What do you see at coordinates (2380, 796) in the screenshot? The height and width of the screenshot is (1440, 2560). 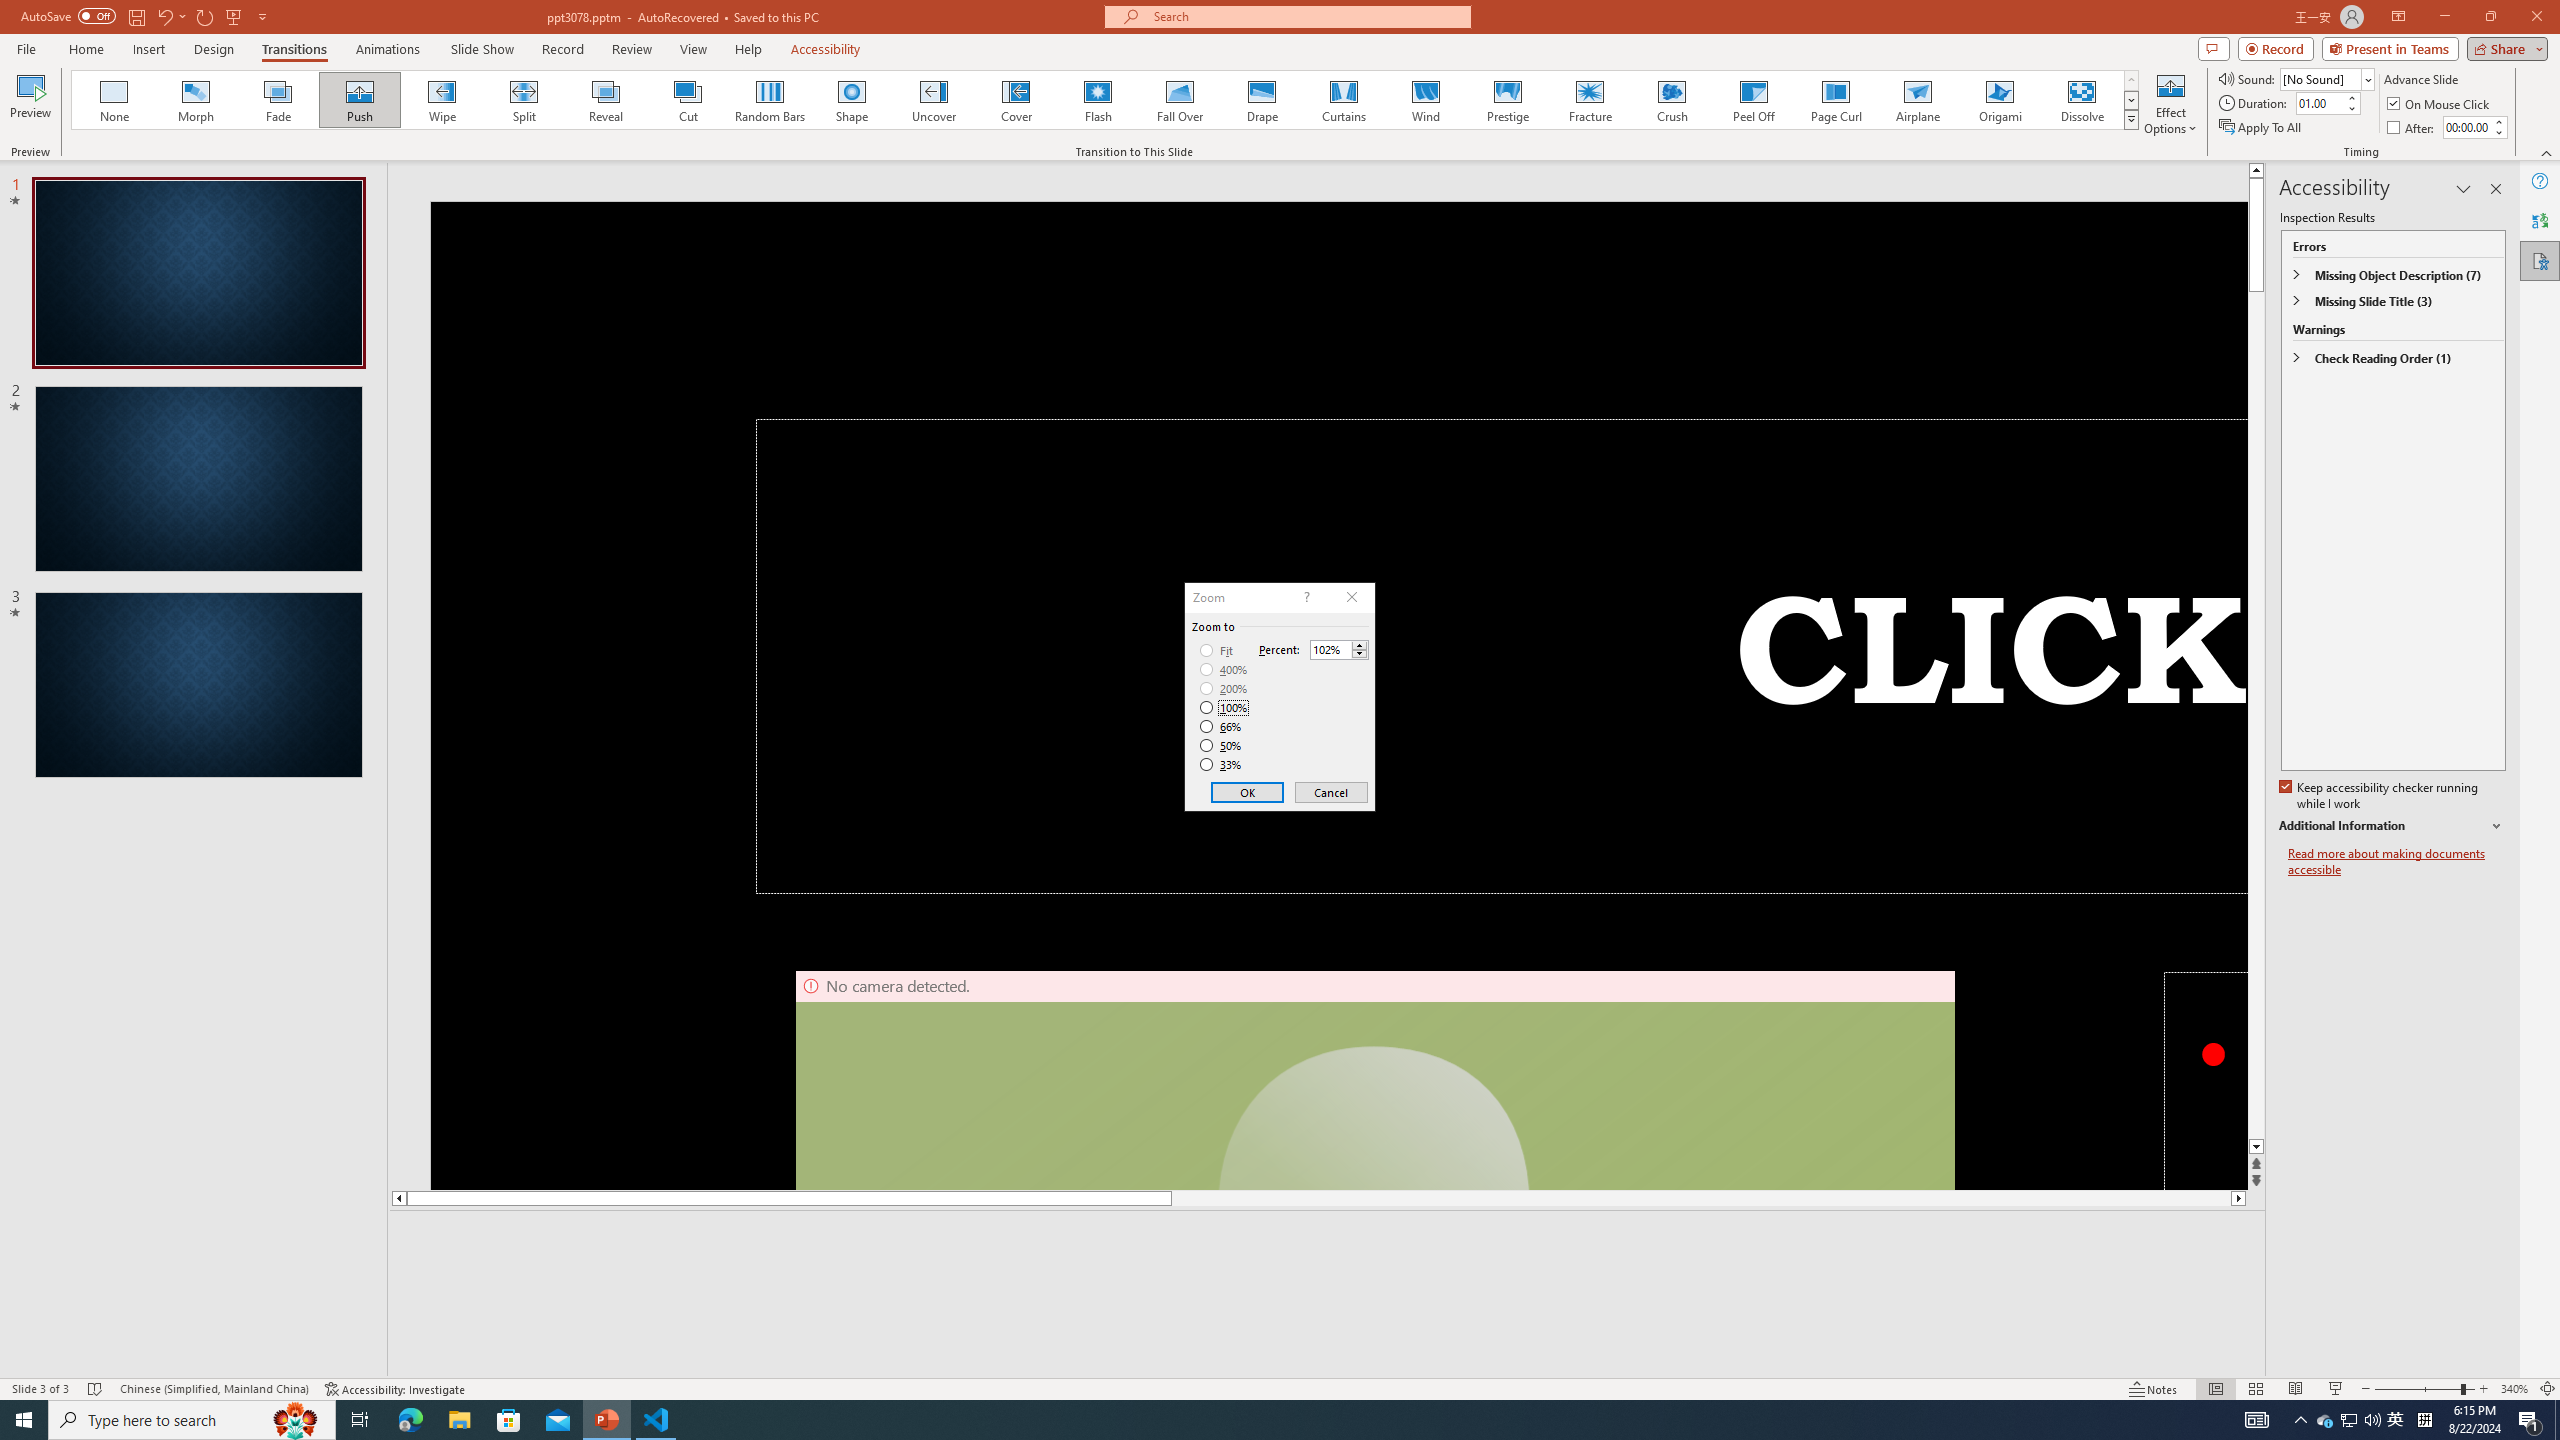 I see `Keep accessibility checker running while I work` at bounding box center [2380, 796].